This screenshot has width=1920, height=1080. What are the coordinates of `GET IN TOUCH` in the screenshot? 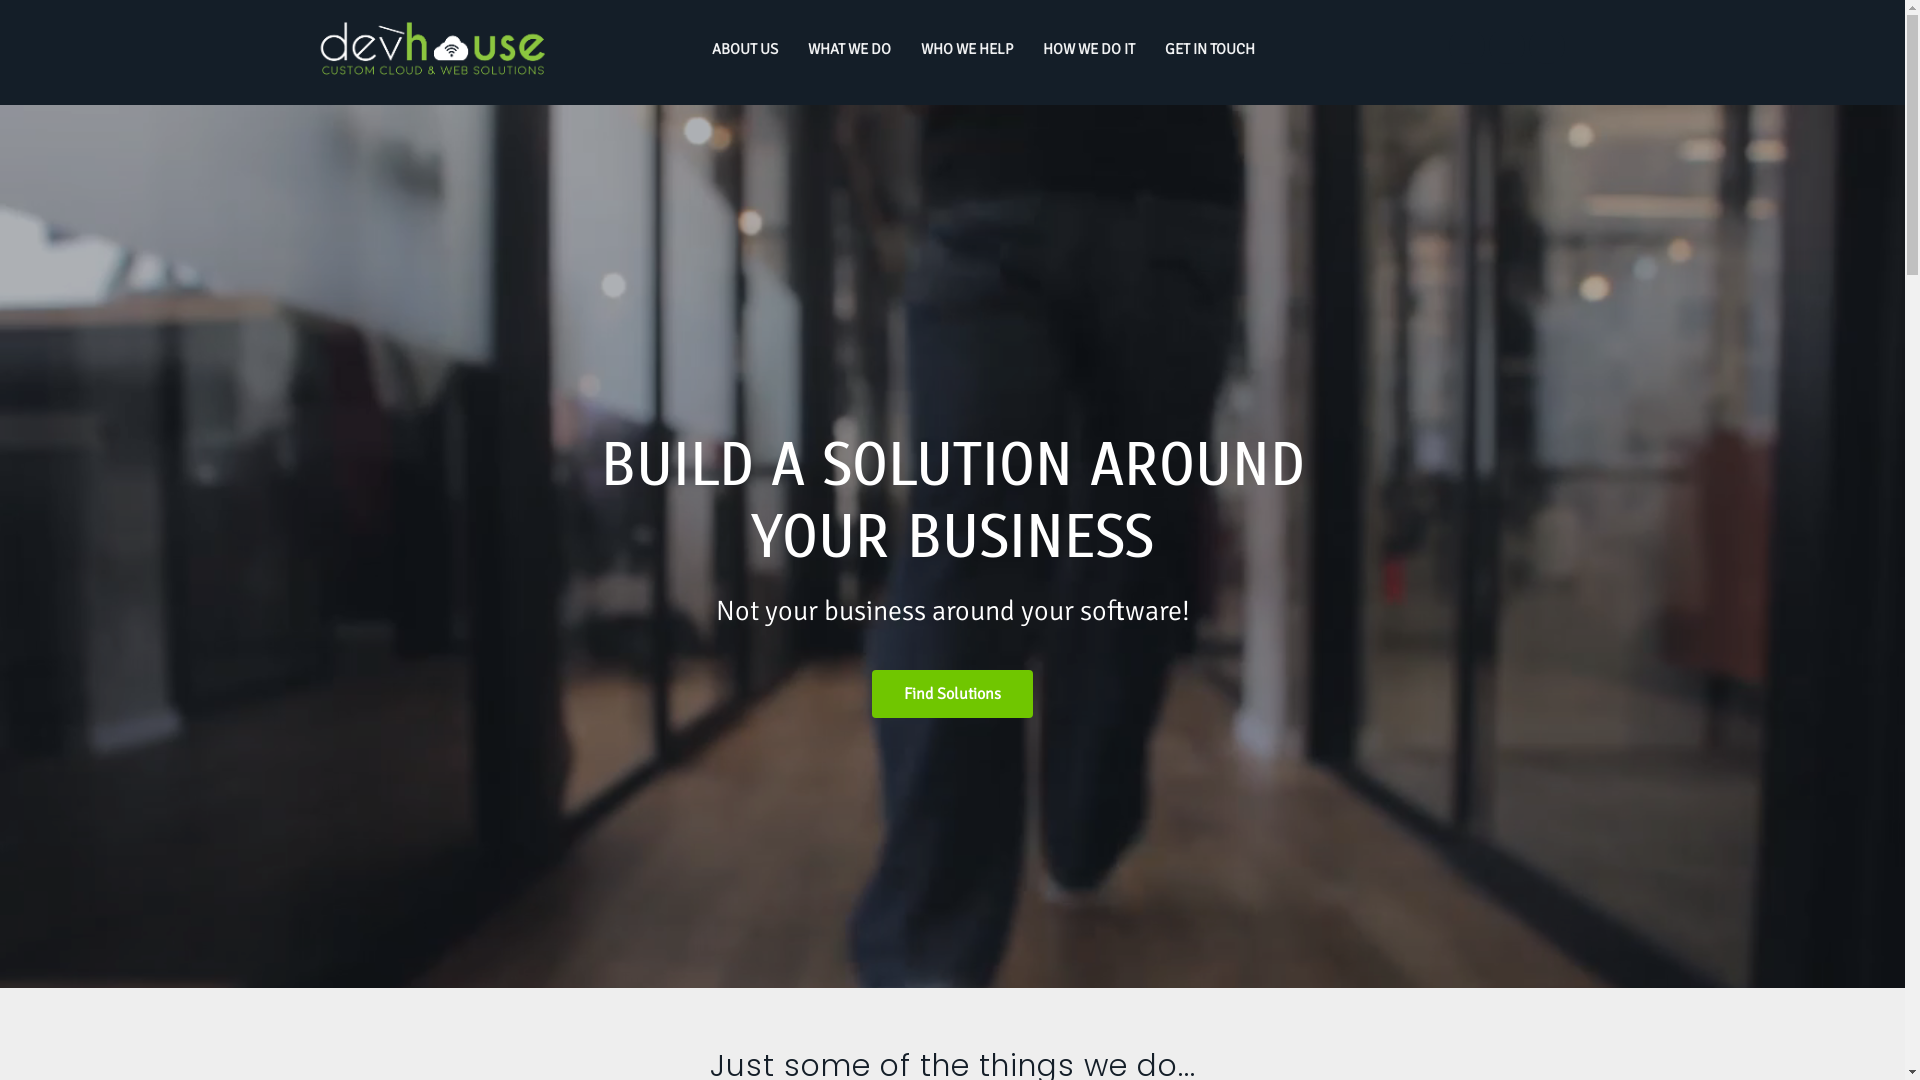 It's located at (1210, 50).